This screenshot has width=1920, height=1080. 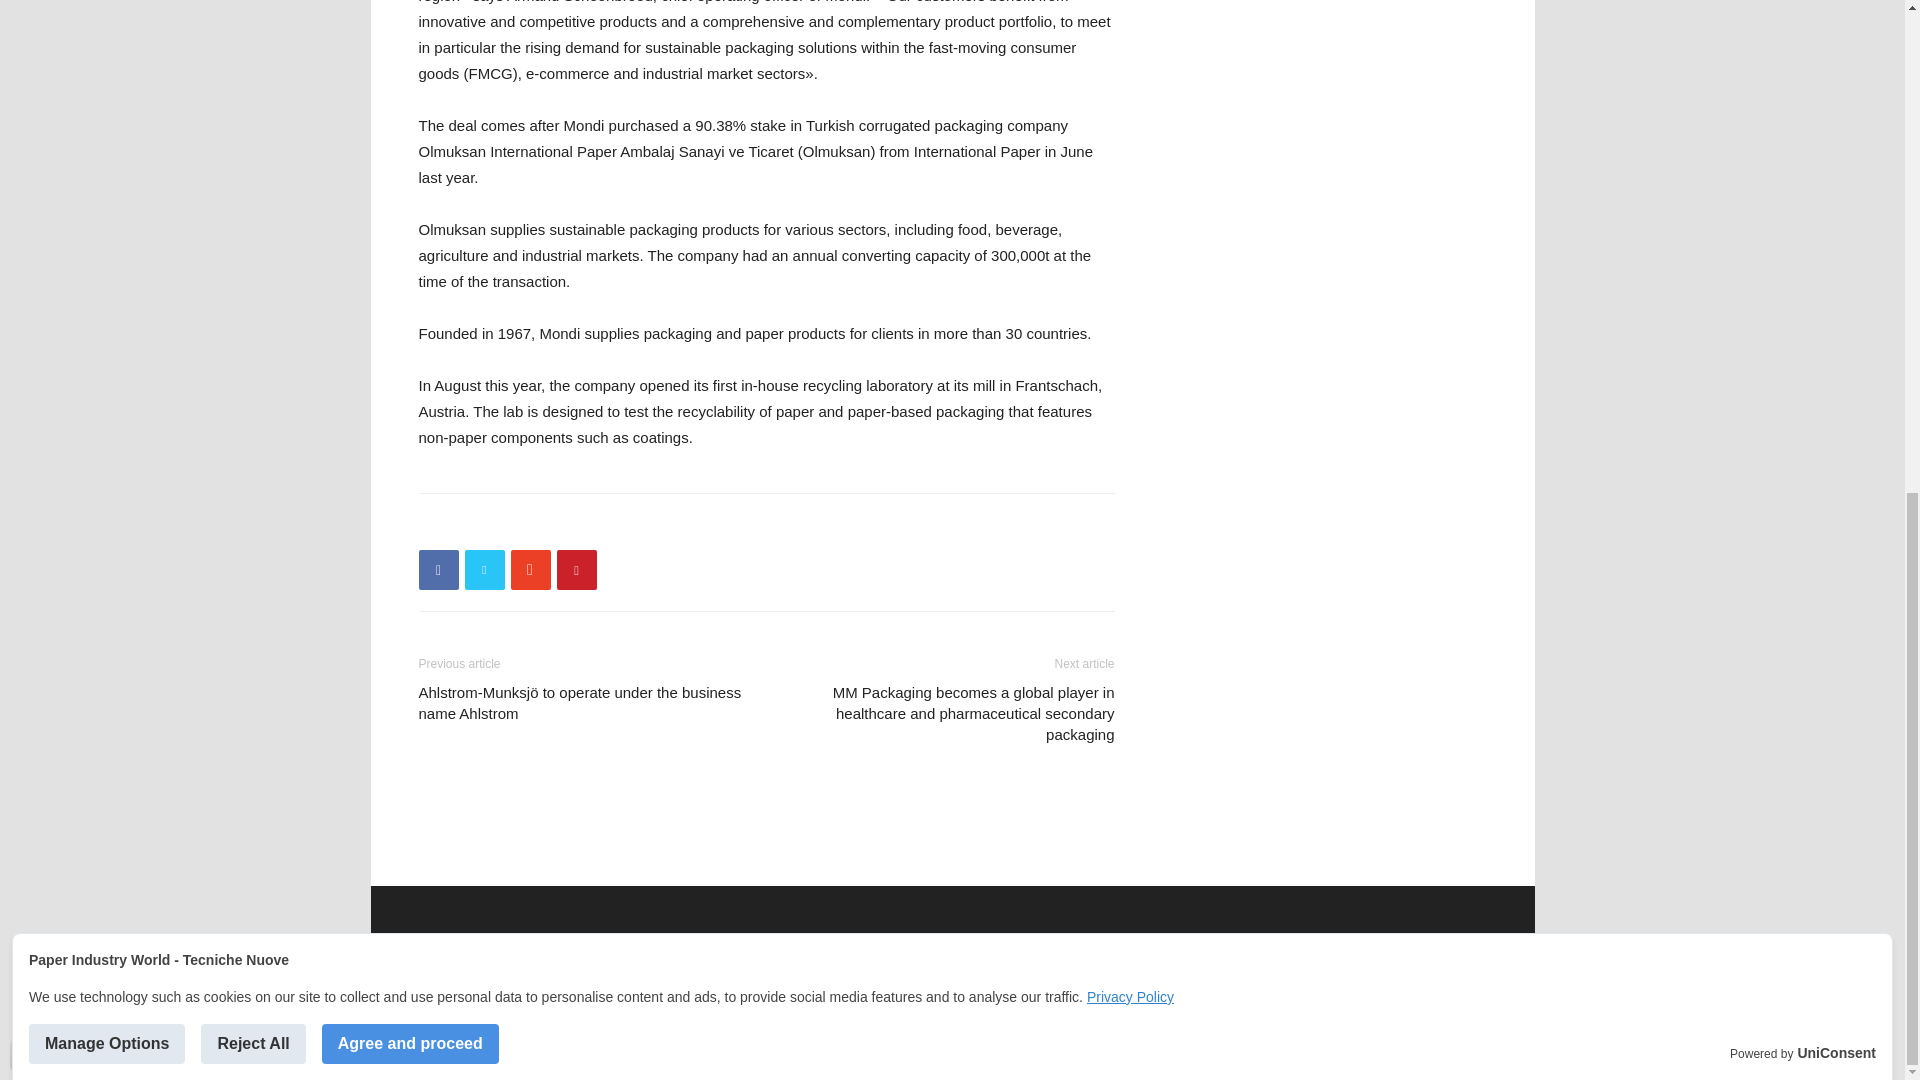 What do you see at coordinates (1836, 149) in the screenshot?
I see `UniConsent Consent Manager` at bounding box center [1836, 149].